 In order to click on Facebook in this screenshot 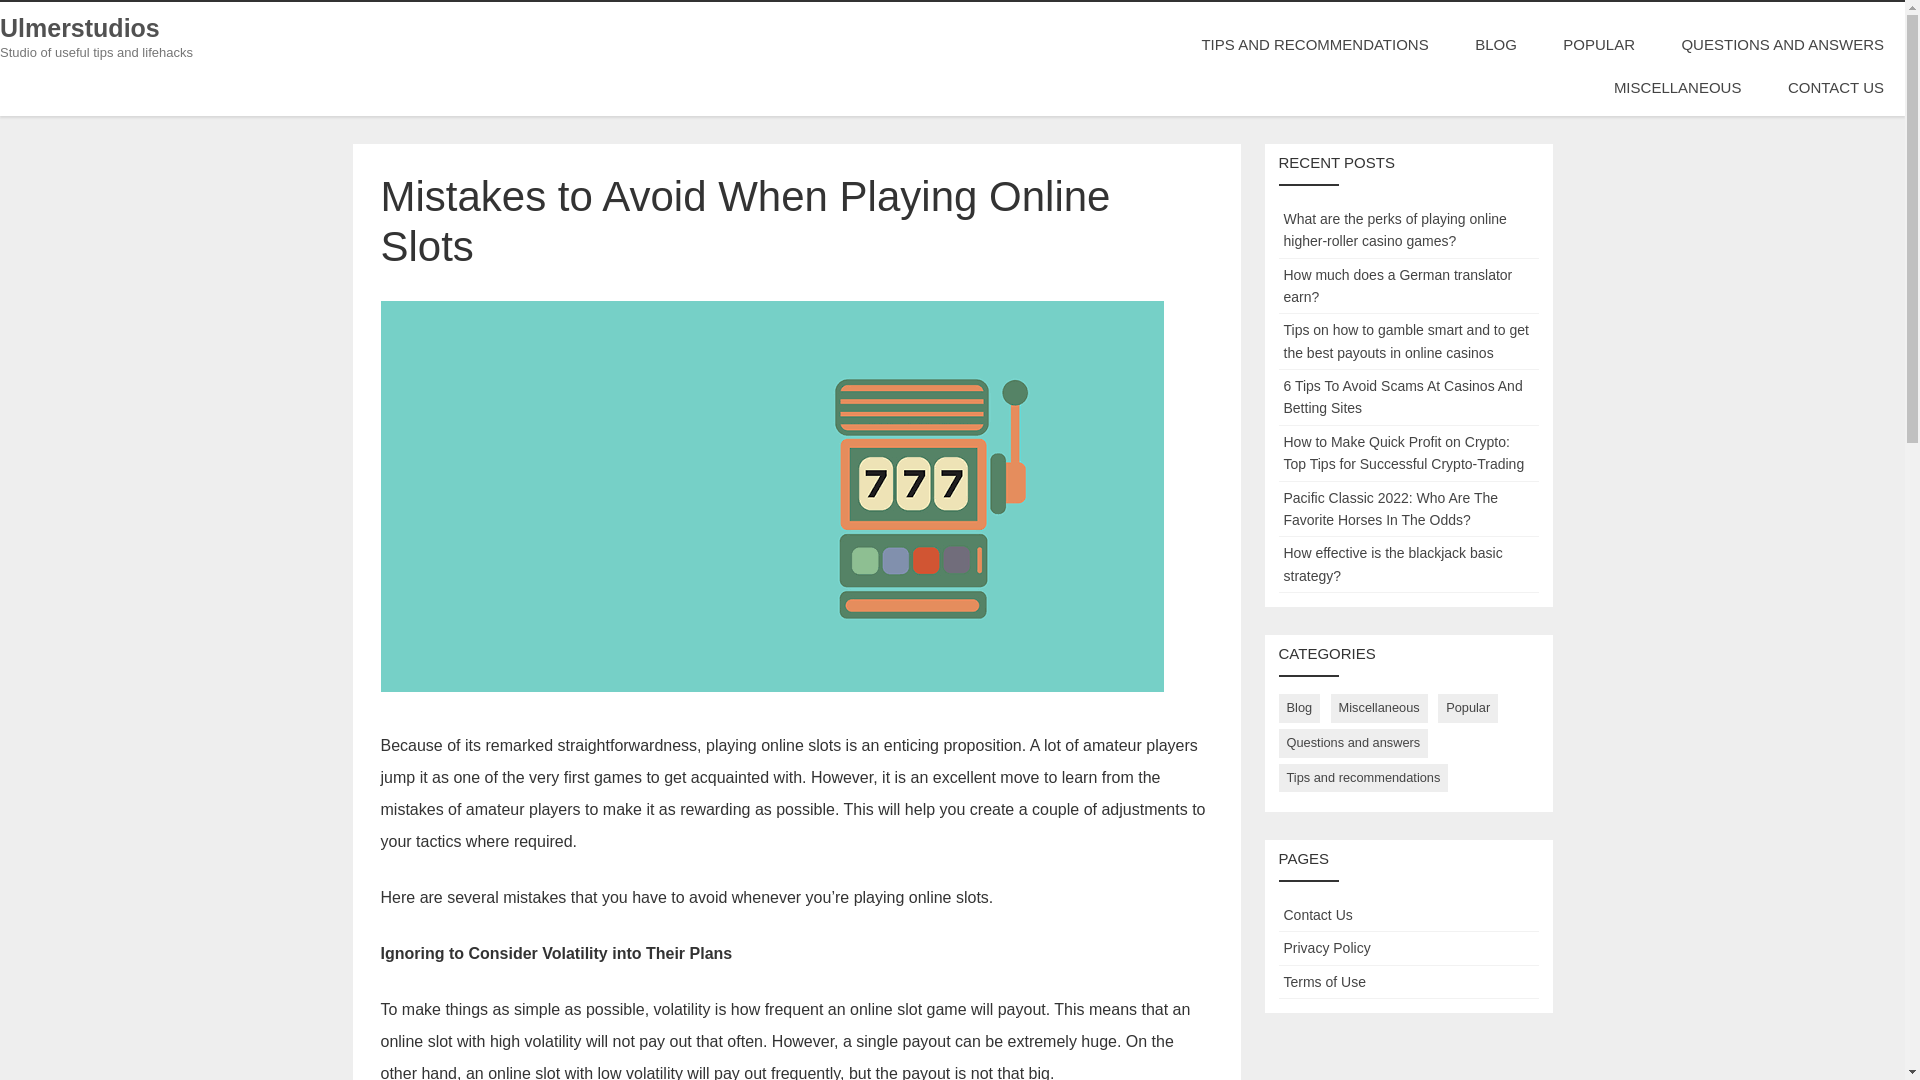, I will do `click(7, 188)`.